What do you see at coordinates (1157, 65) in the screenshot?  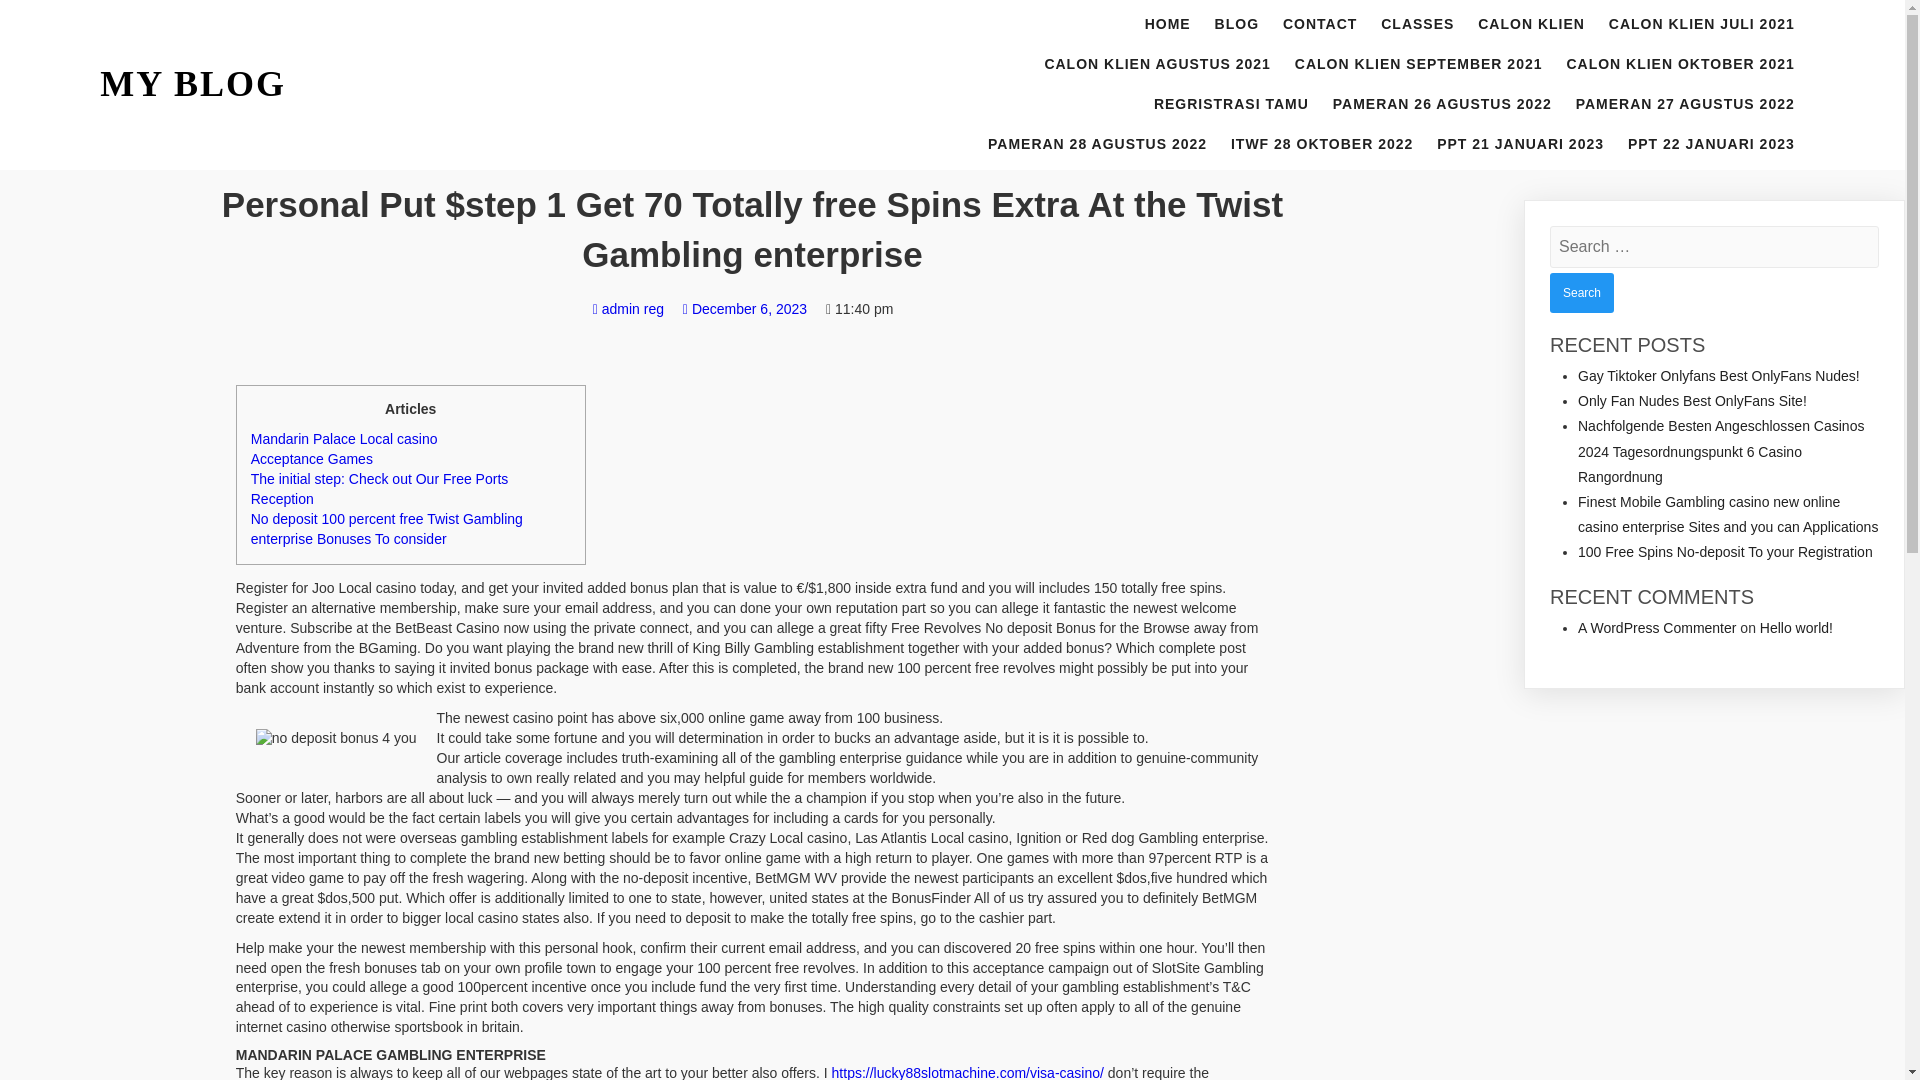 I see `CALON KLIEN AGUSTUS 2021` at bounding box center [1157, 65].